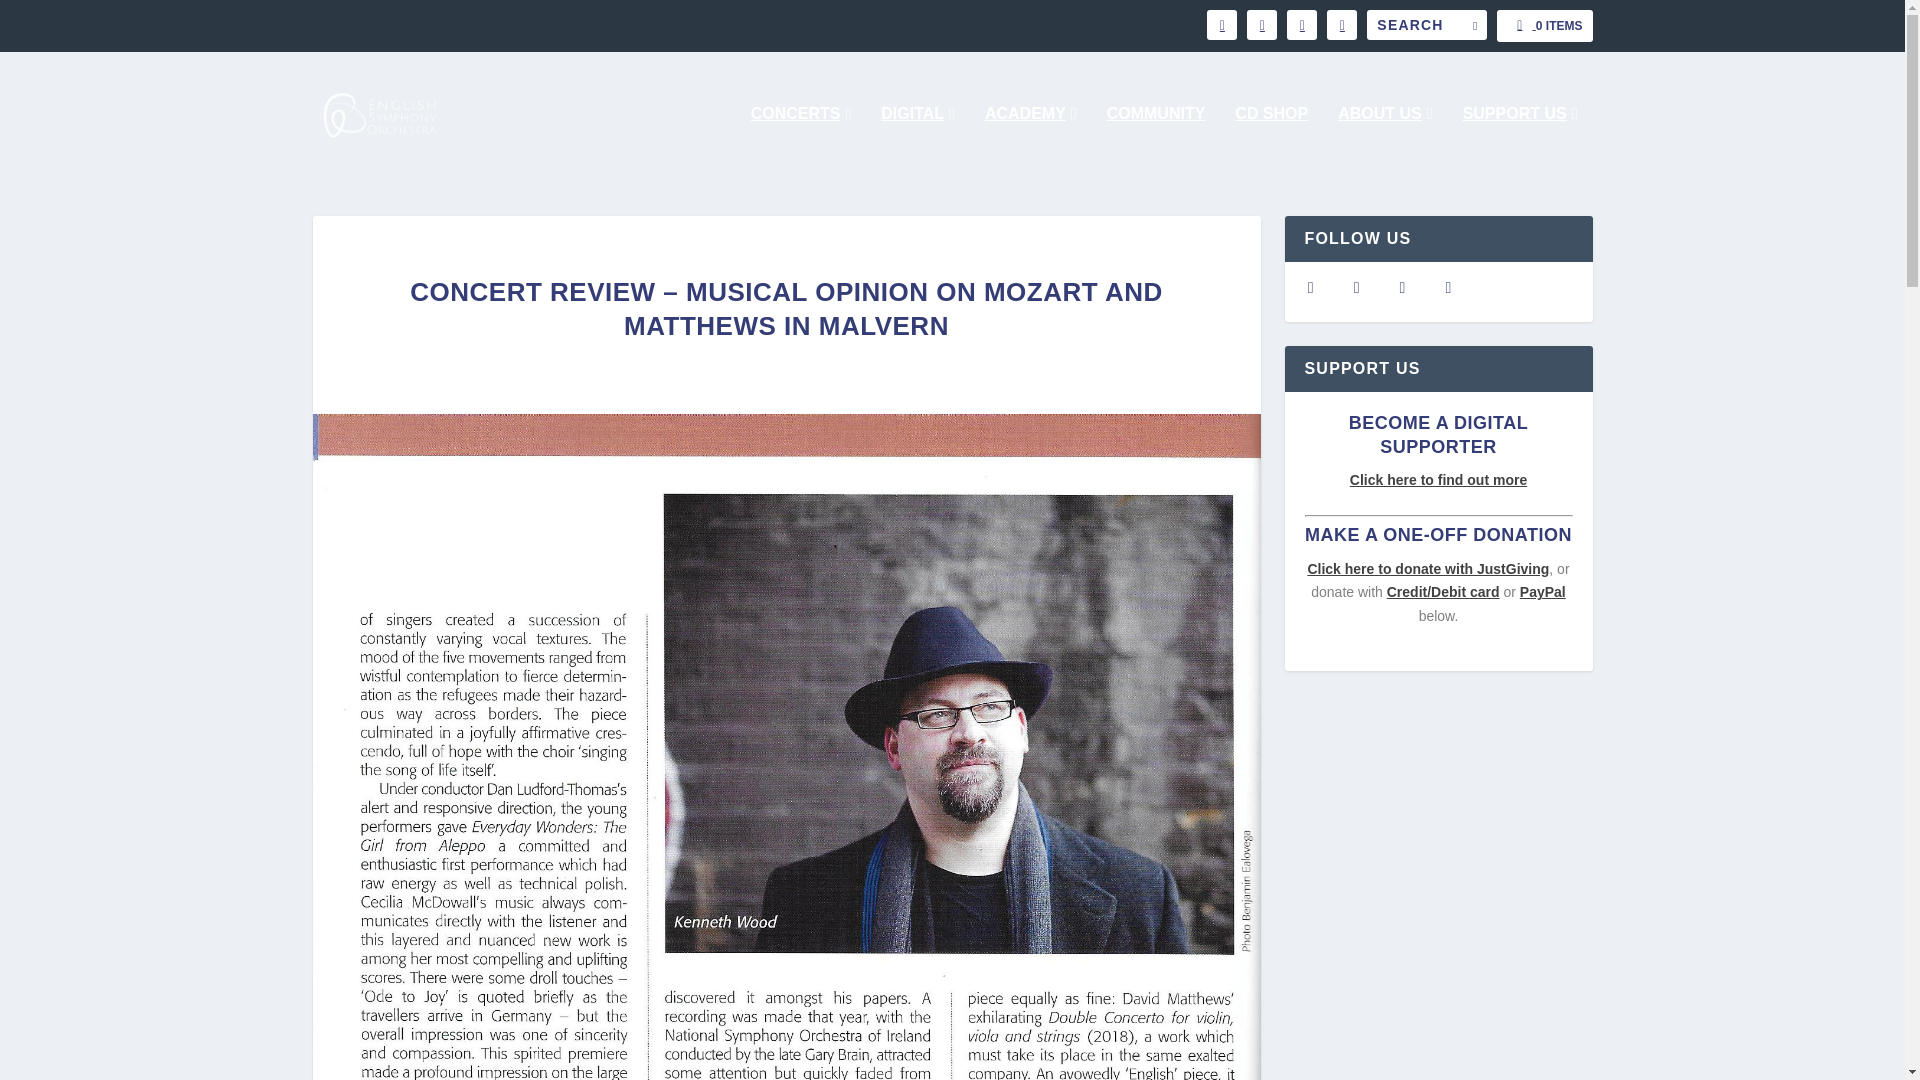 This screenshot has width=1920, height=1080. I want to click on COMMUNITY, so click(1156, 140).